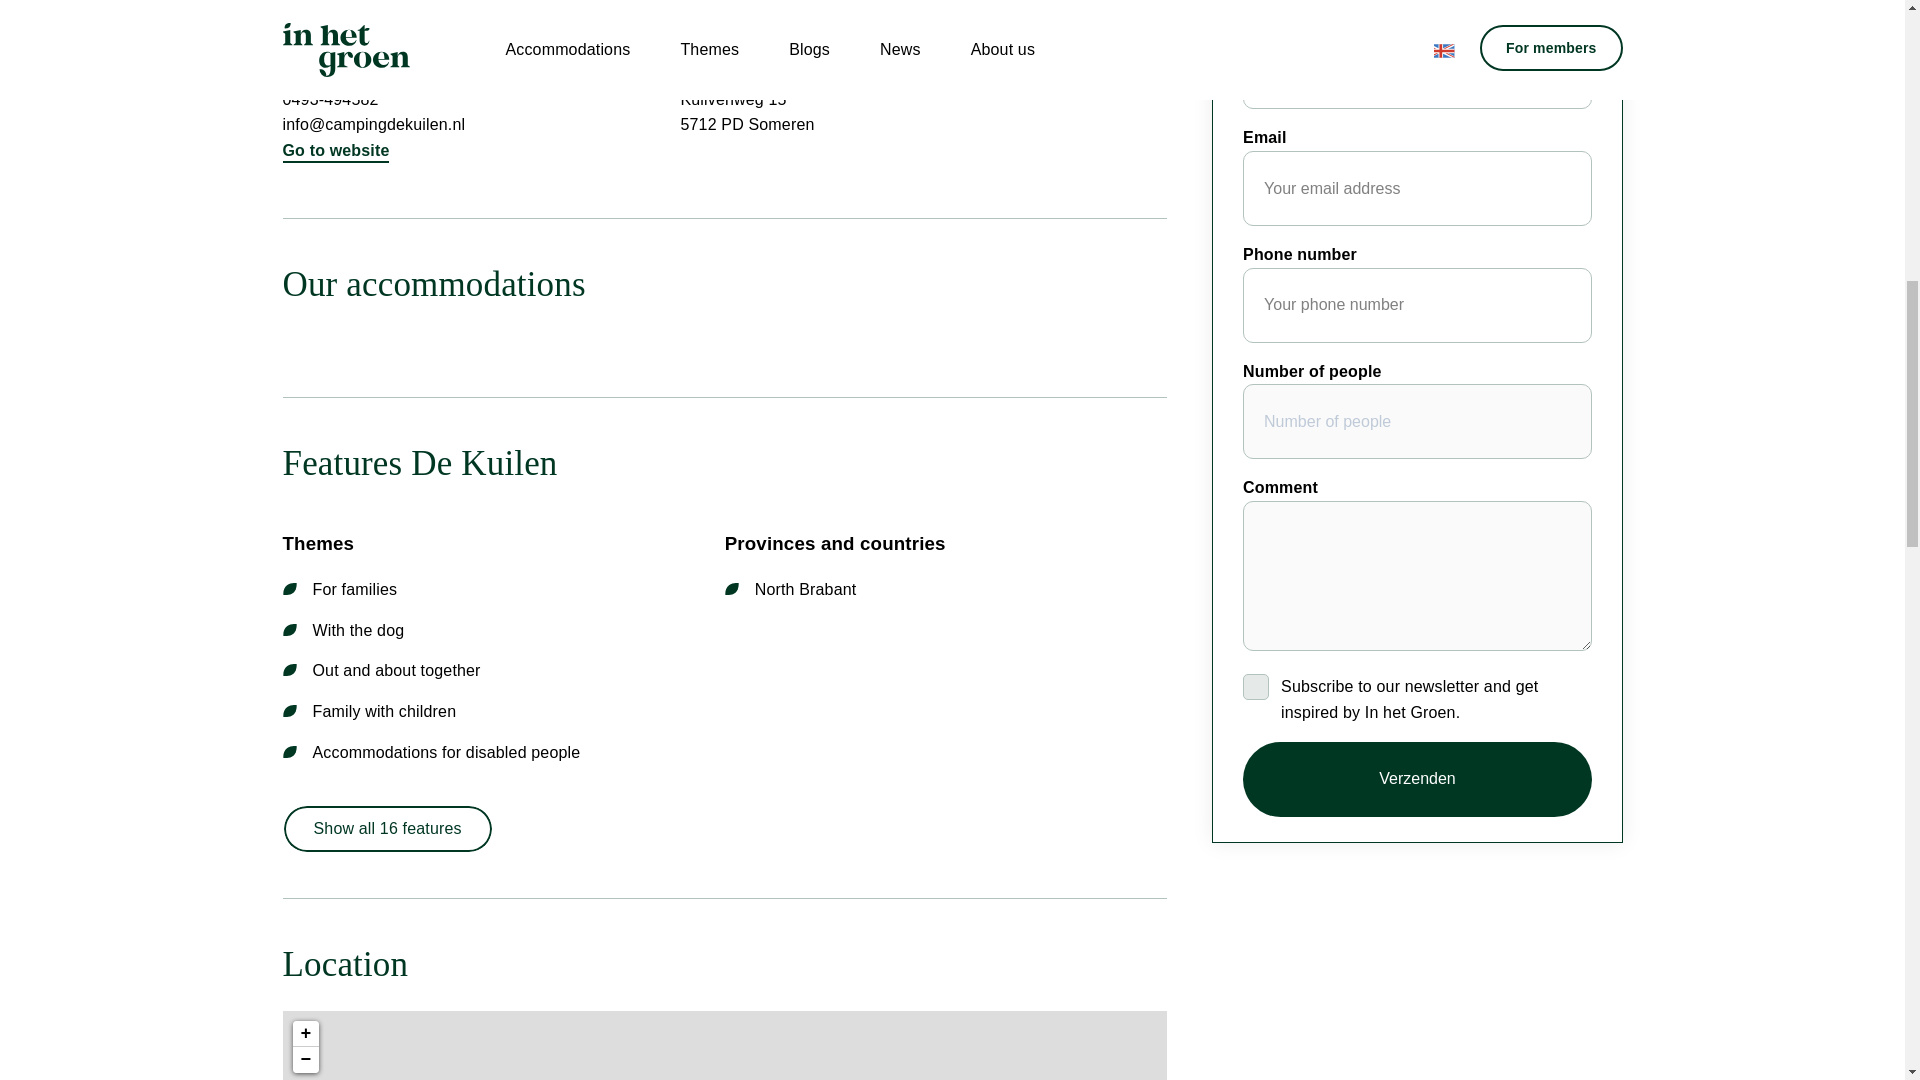  What do you see at coordinates (304, 1033) in the screenshot?
I see `Zoom in` at bounding box center [304, 1033].